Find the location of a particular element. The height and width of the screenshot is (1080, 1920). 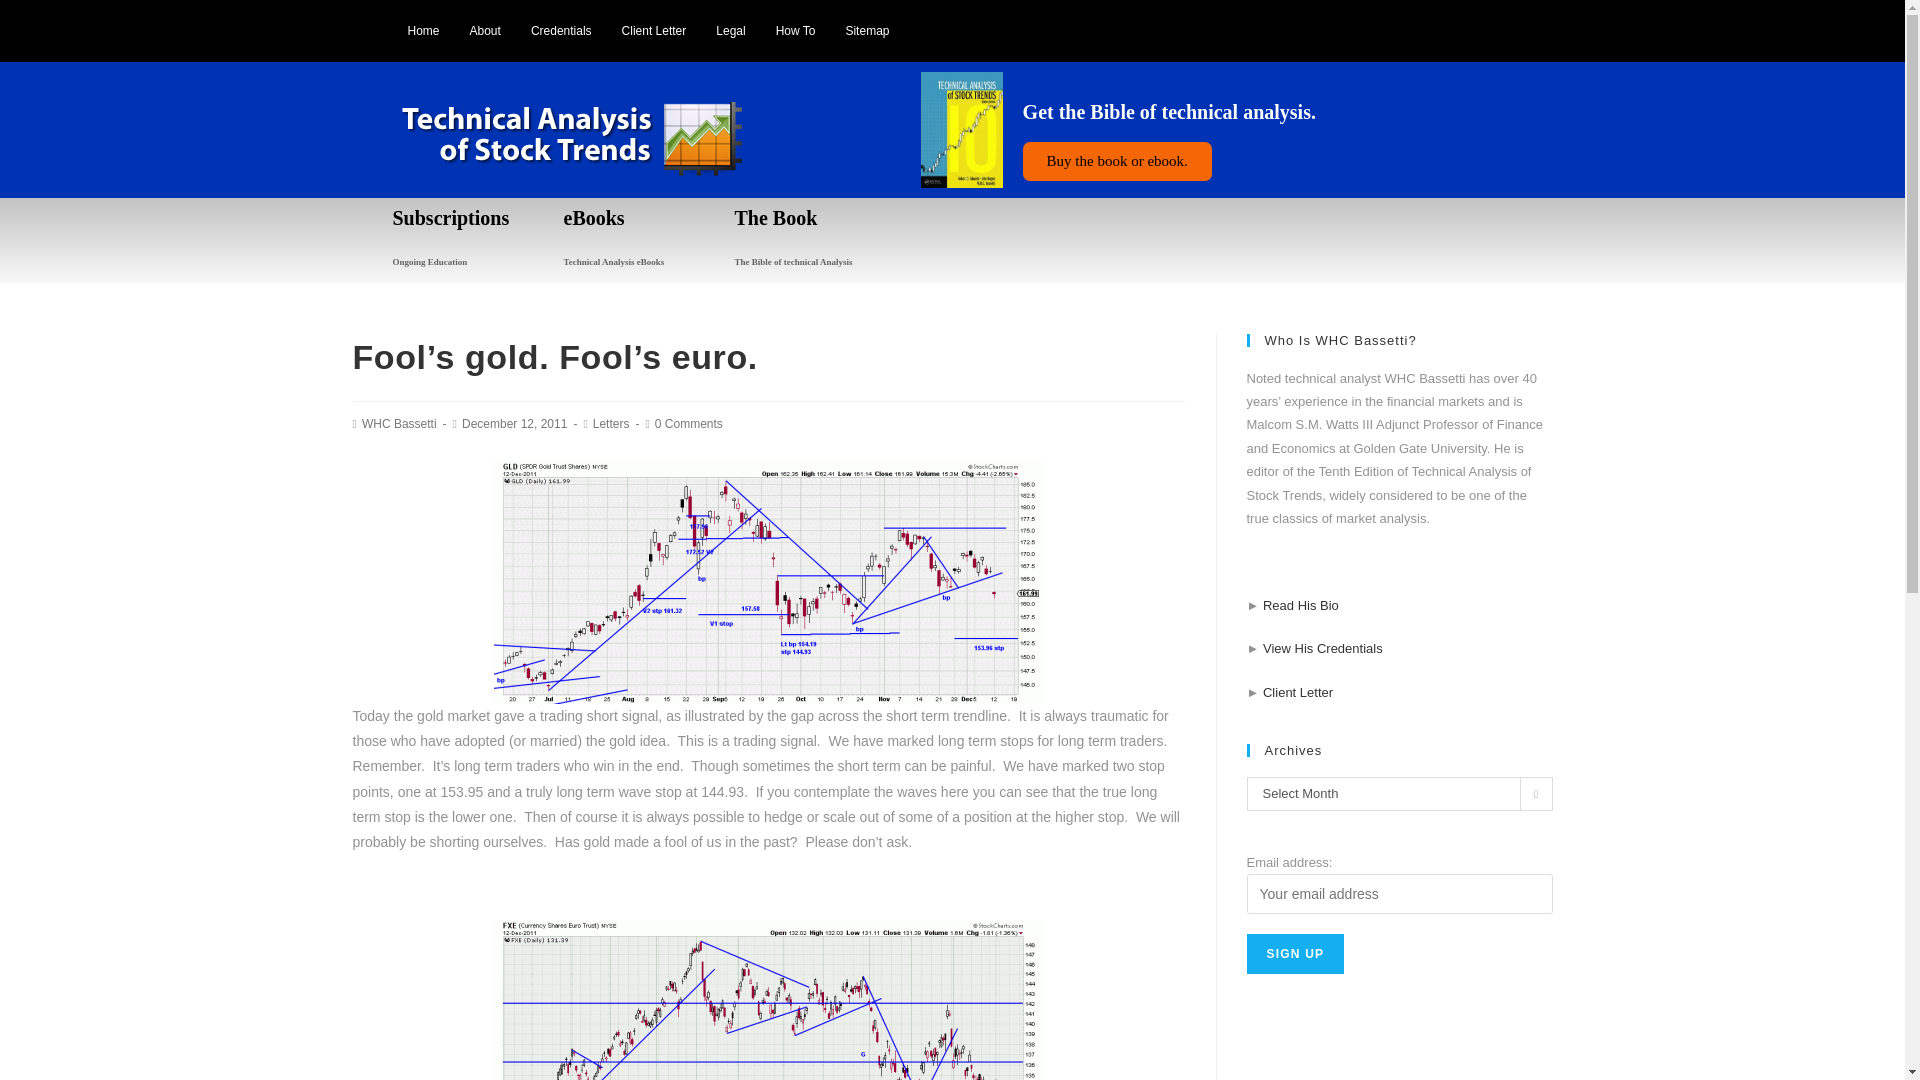

Client Letter is located at coordinates (654, 30).